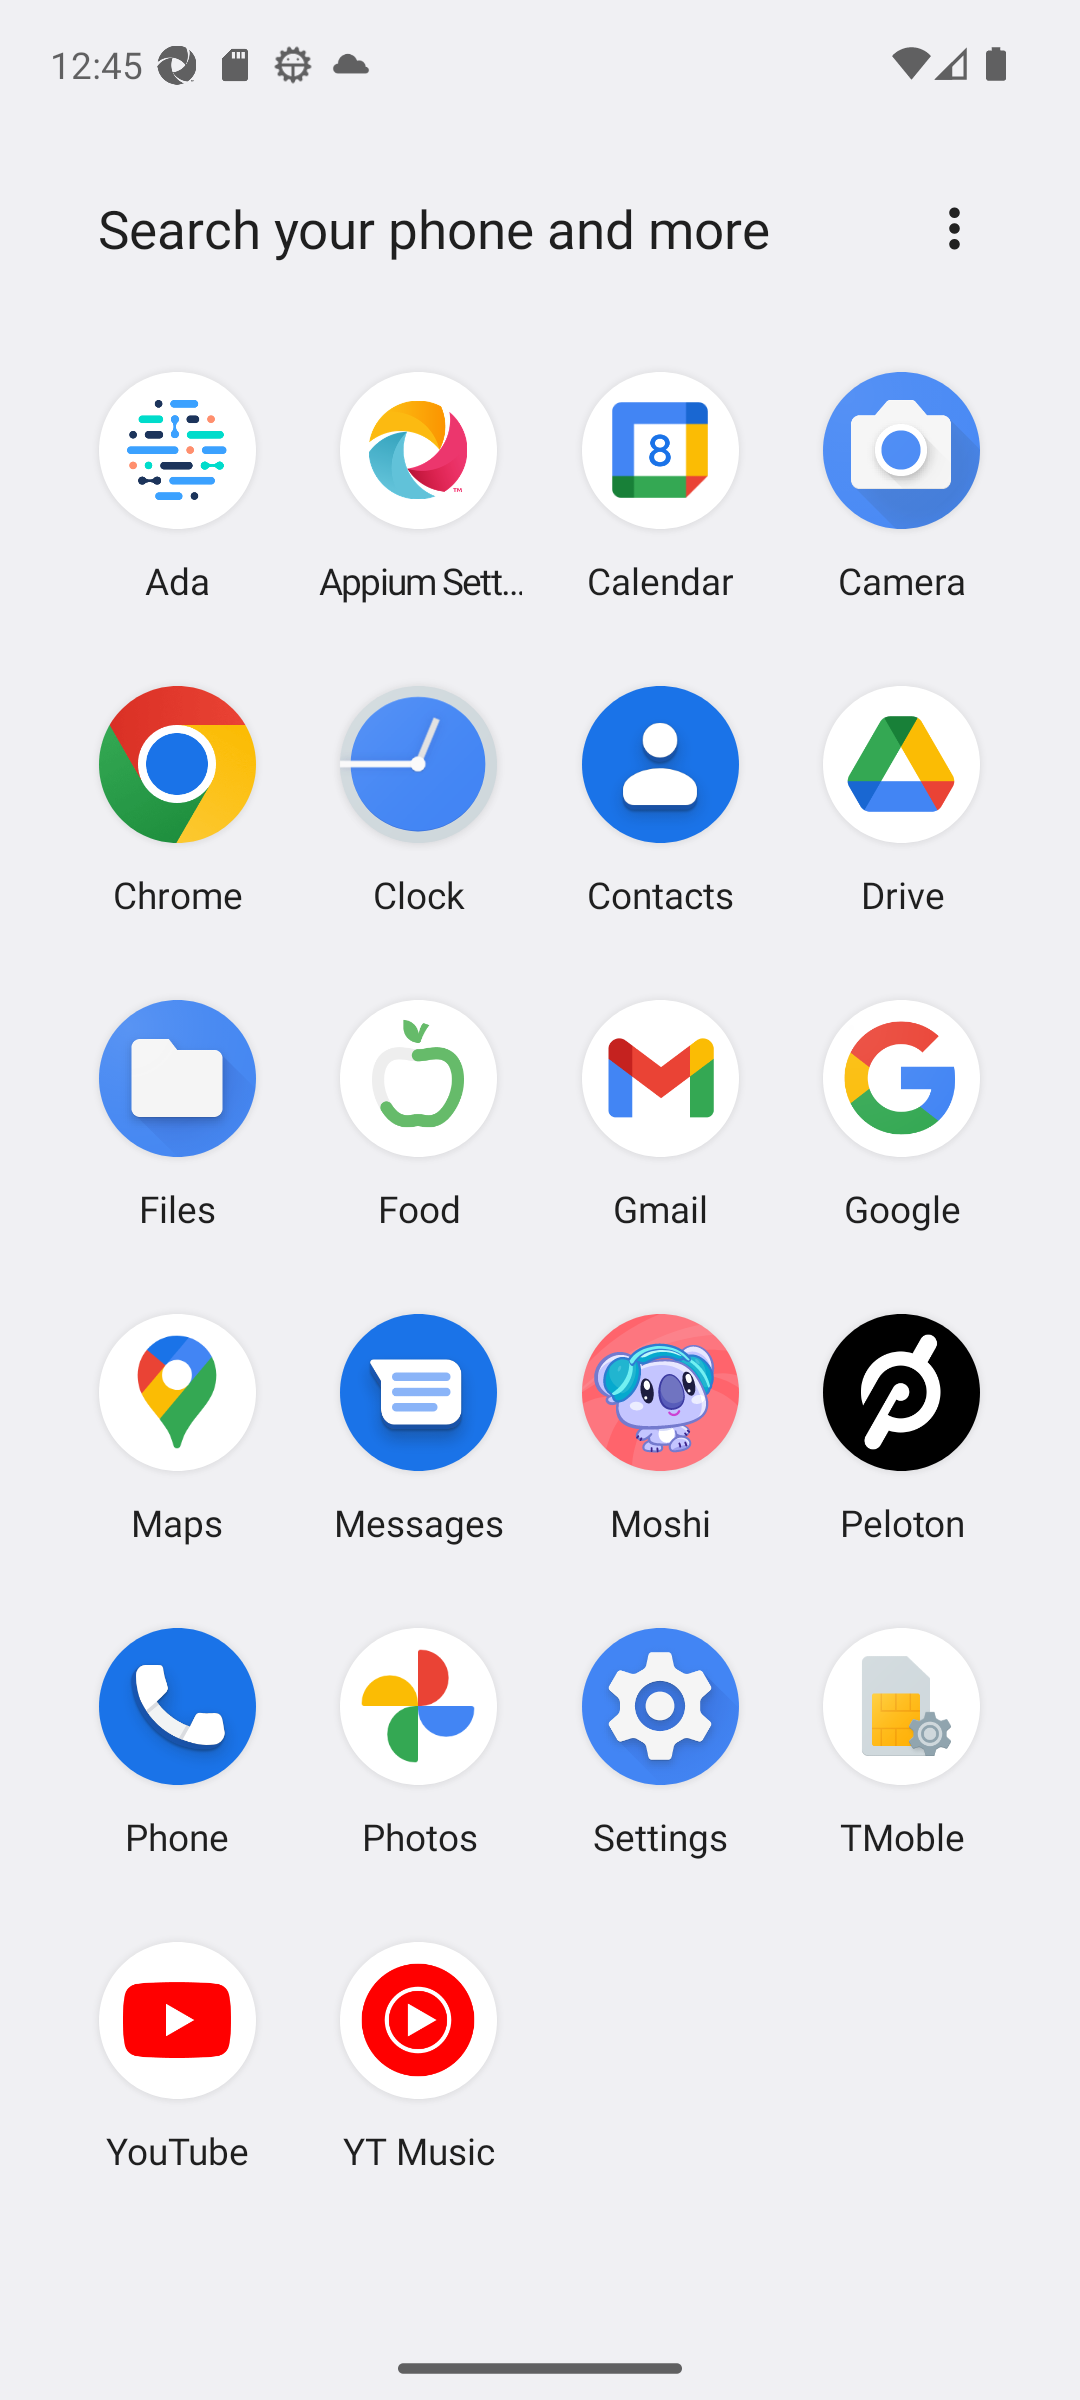 The height and width of the screenshot is (2400, 1080). What do you see at coordinates (419, 1741) in the screenshot?
I see `Photos` at bounding box center [419, 1741].